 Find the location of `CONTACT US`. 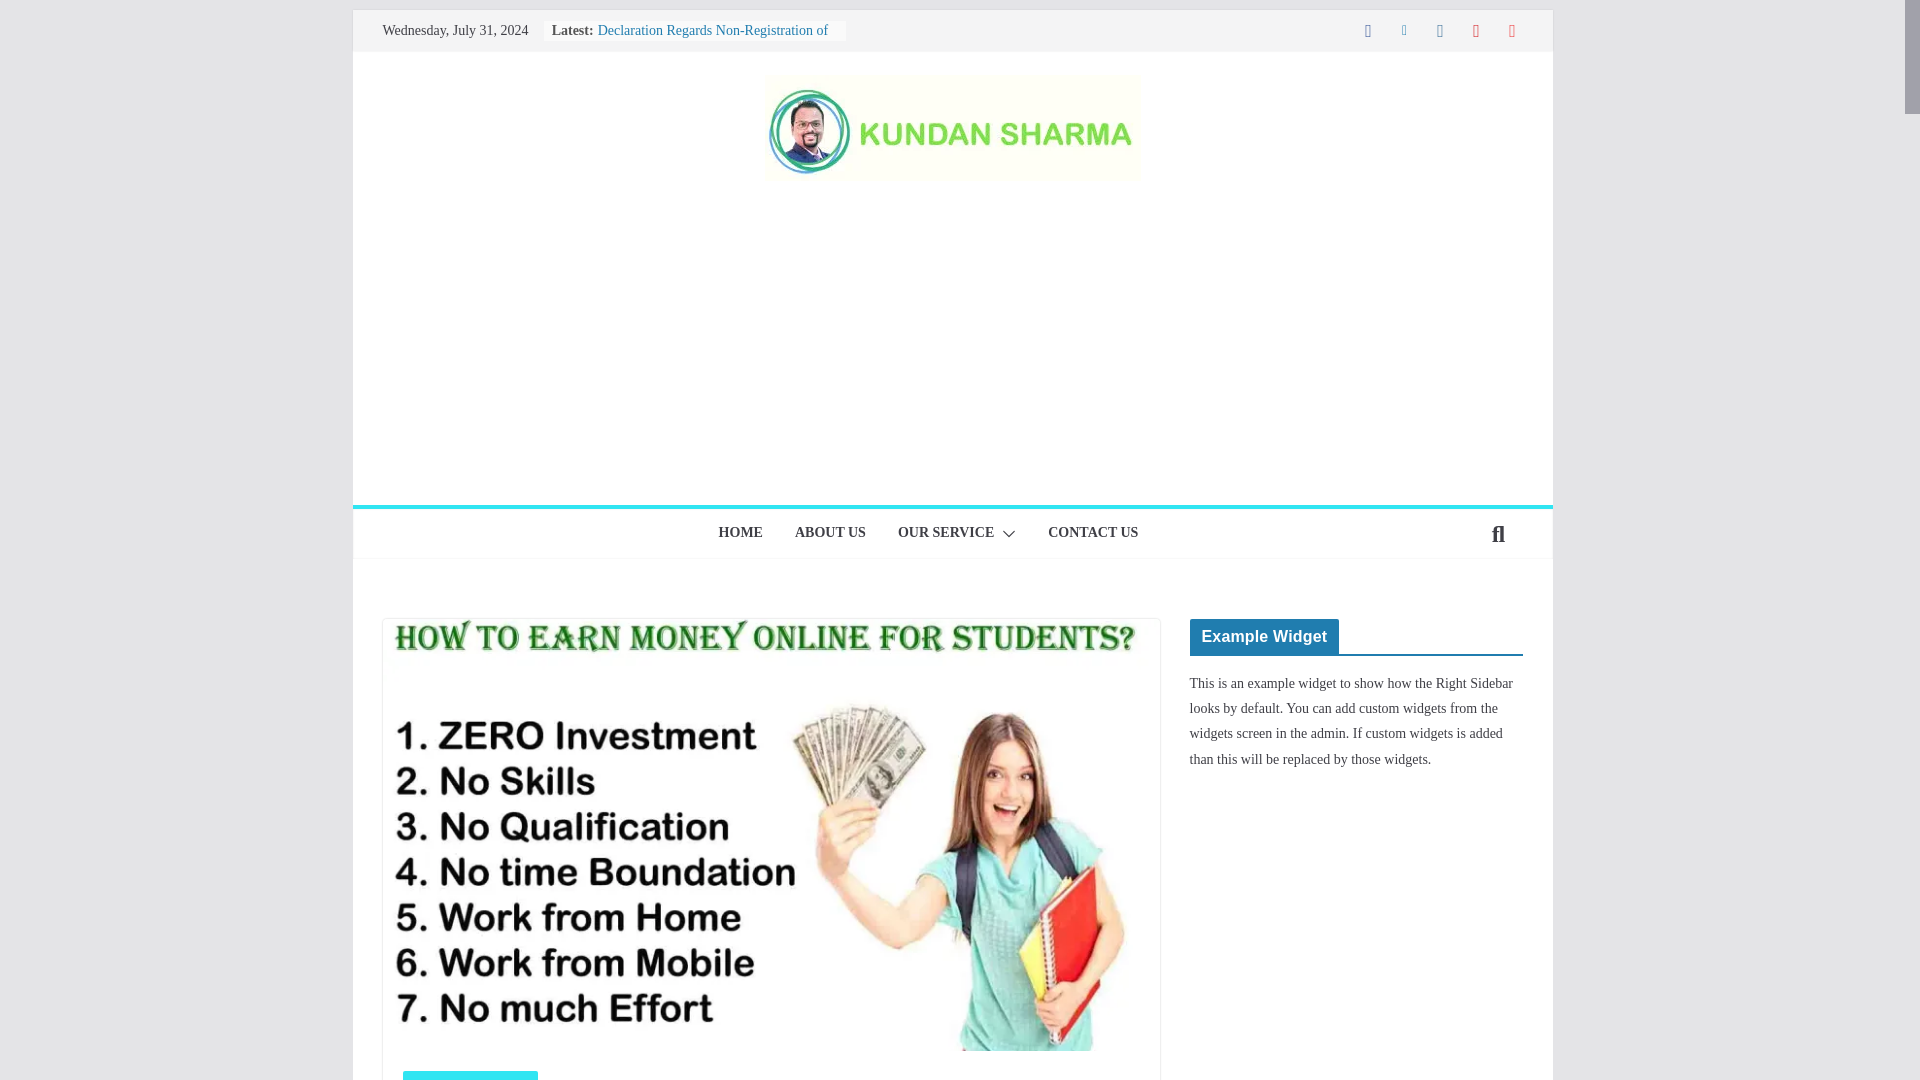

CONTACT US is located at coordinates (1093, 534).